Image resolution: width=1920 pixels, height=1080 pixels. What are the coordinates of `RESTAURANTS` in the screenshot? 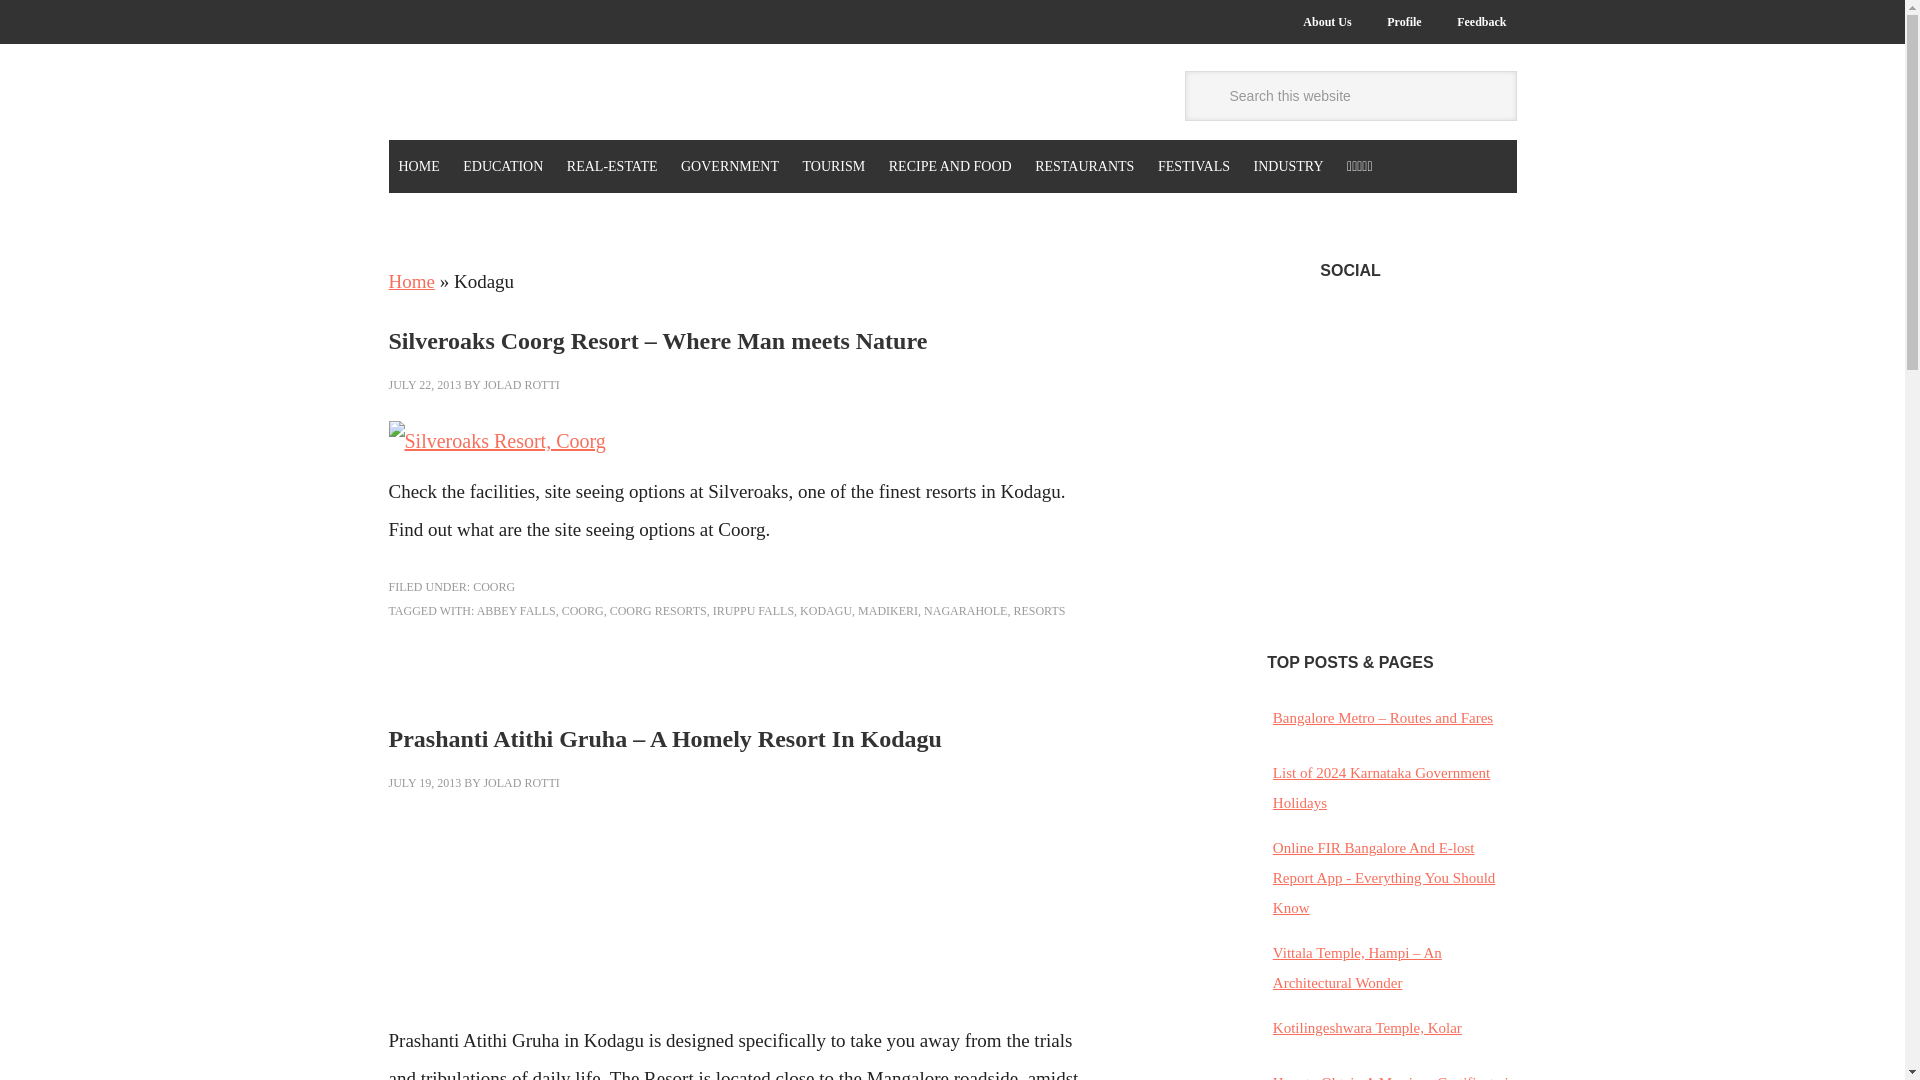 It's located at (1084, 166).